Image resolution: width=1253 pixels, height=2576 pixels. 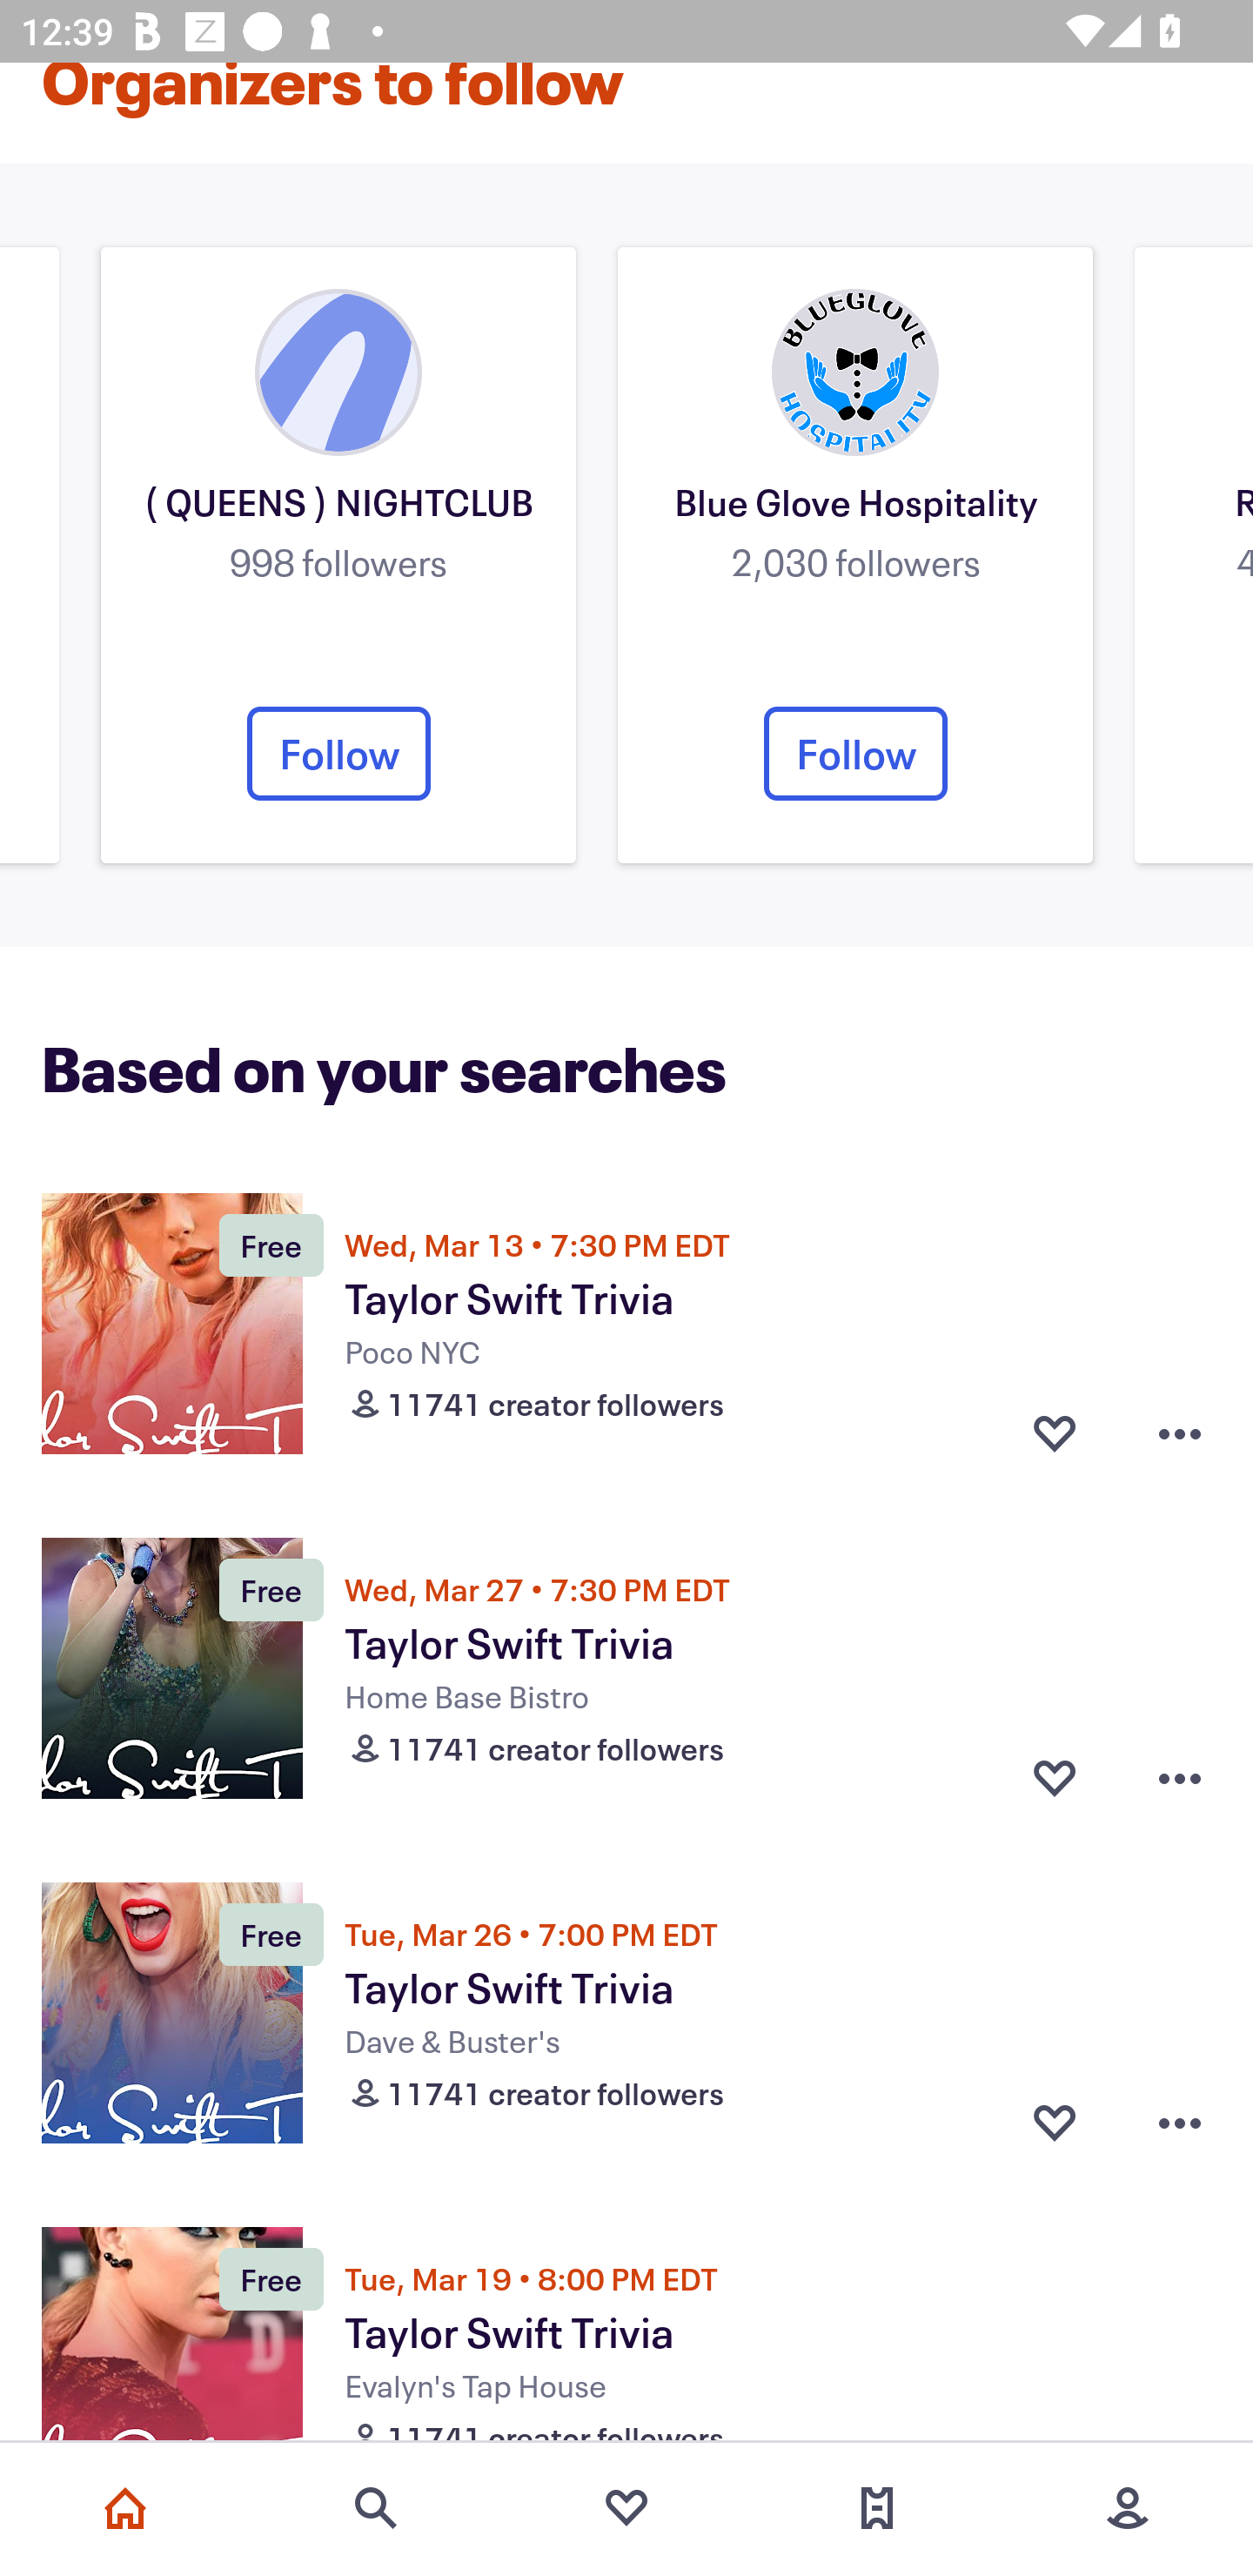 I want to click on Favorite button, so click(x=1055, y=1432).